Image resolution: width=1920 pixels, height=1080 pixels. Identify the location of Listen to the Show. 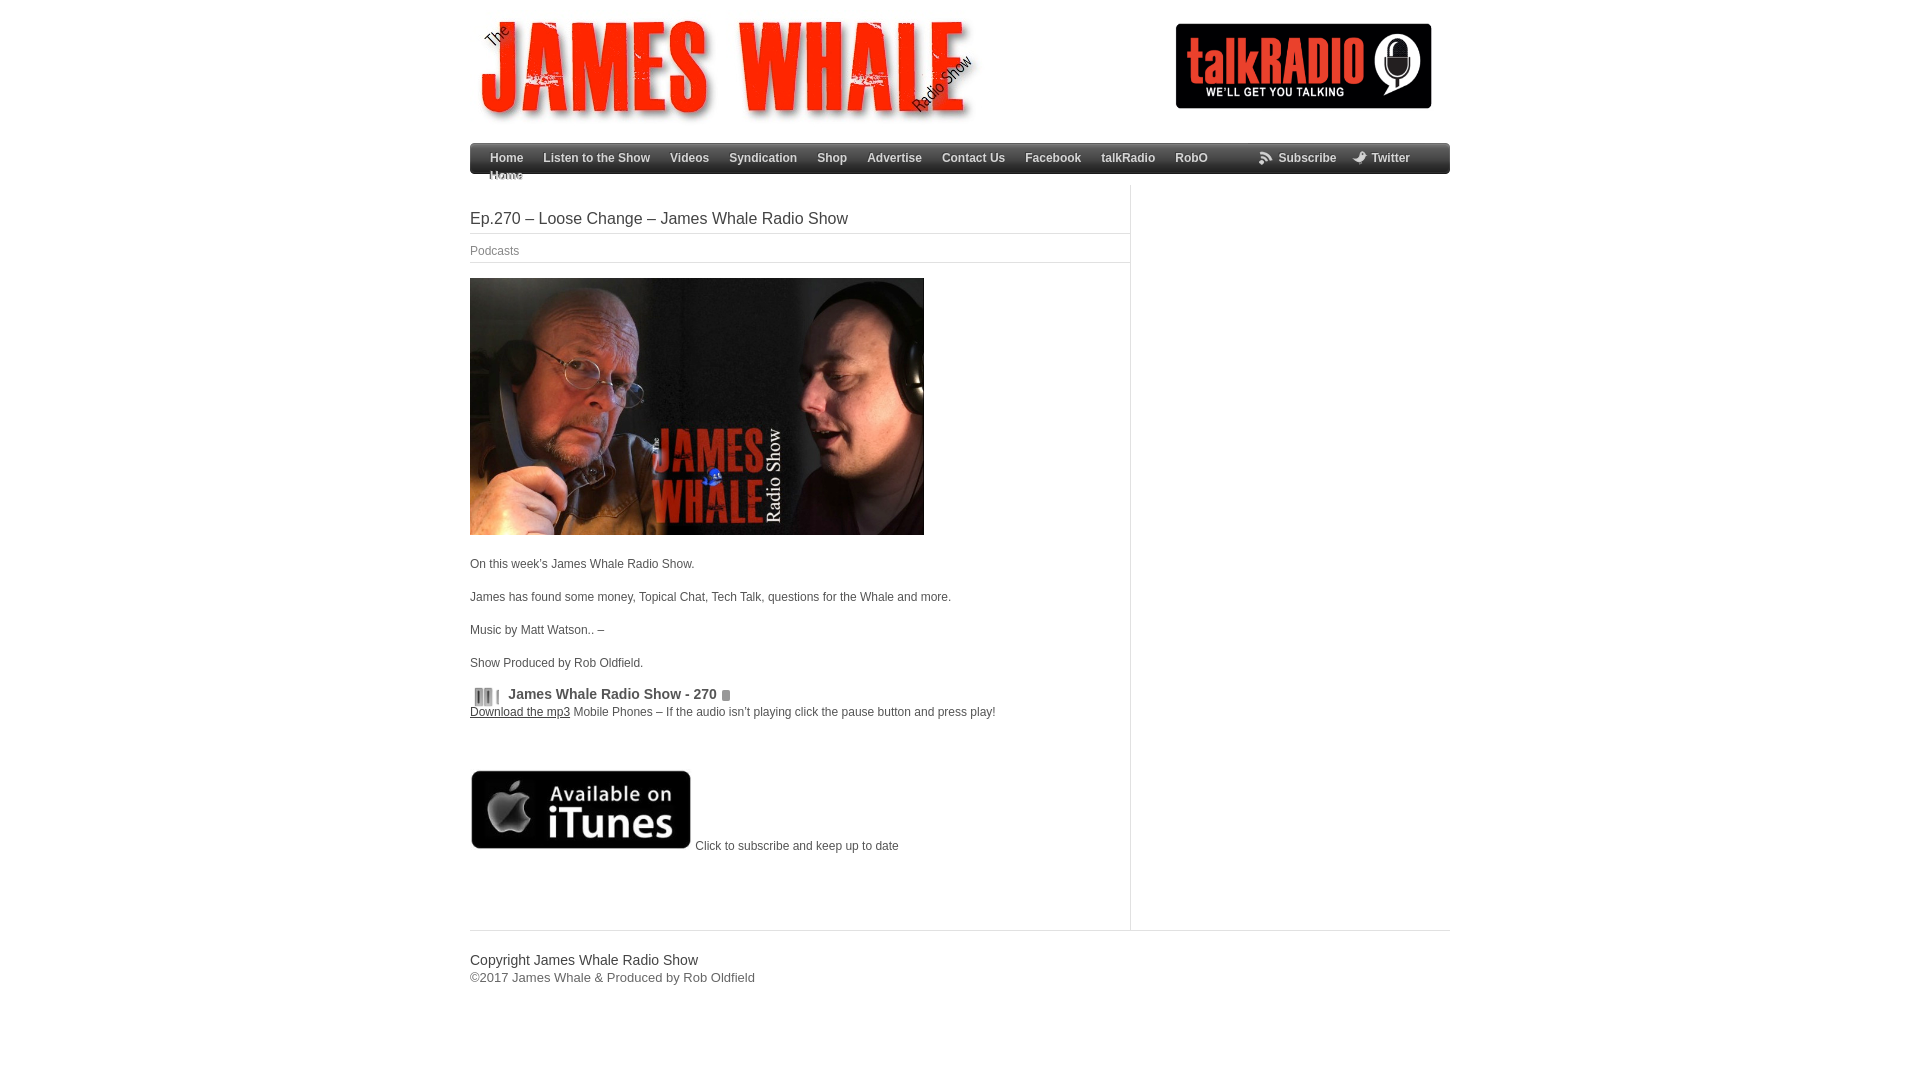
(596, 158).